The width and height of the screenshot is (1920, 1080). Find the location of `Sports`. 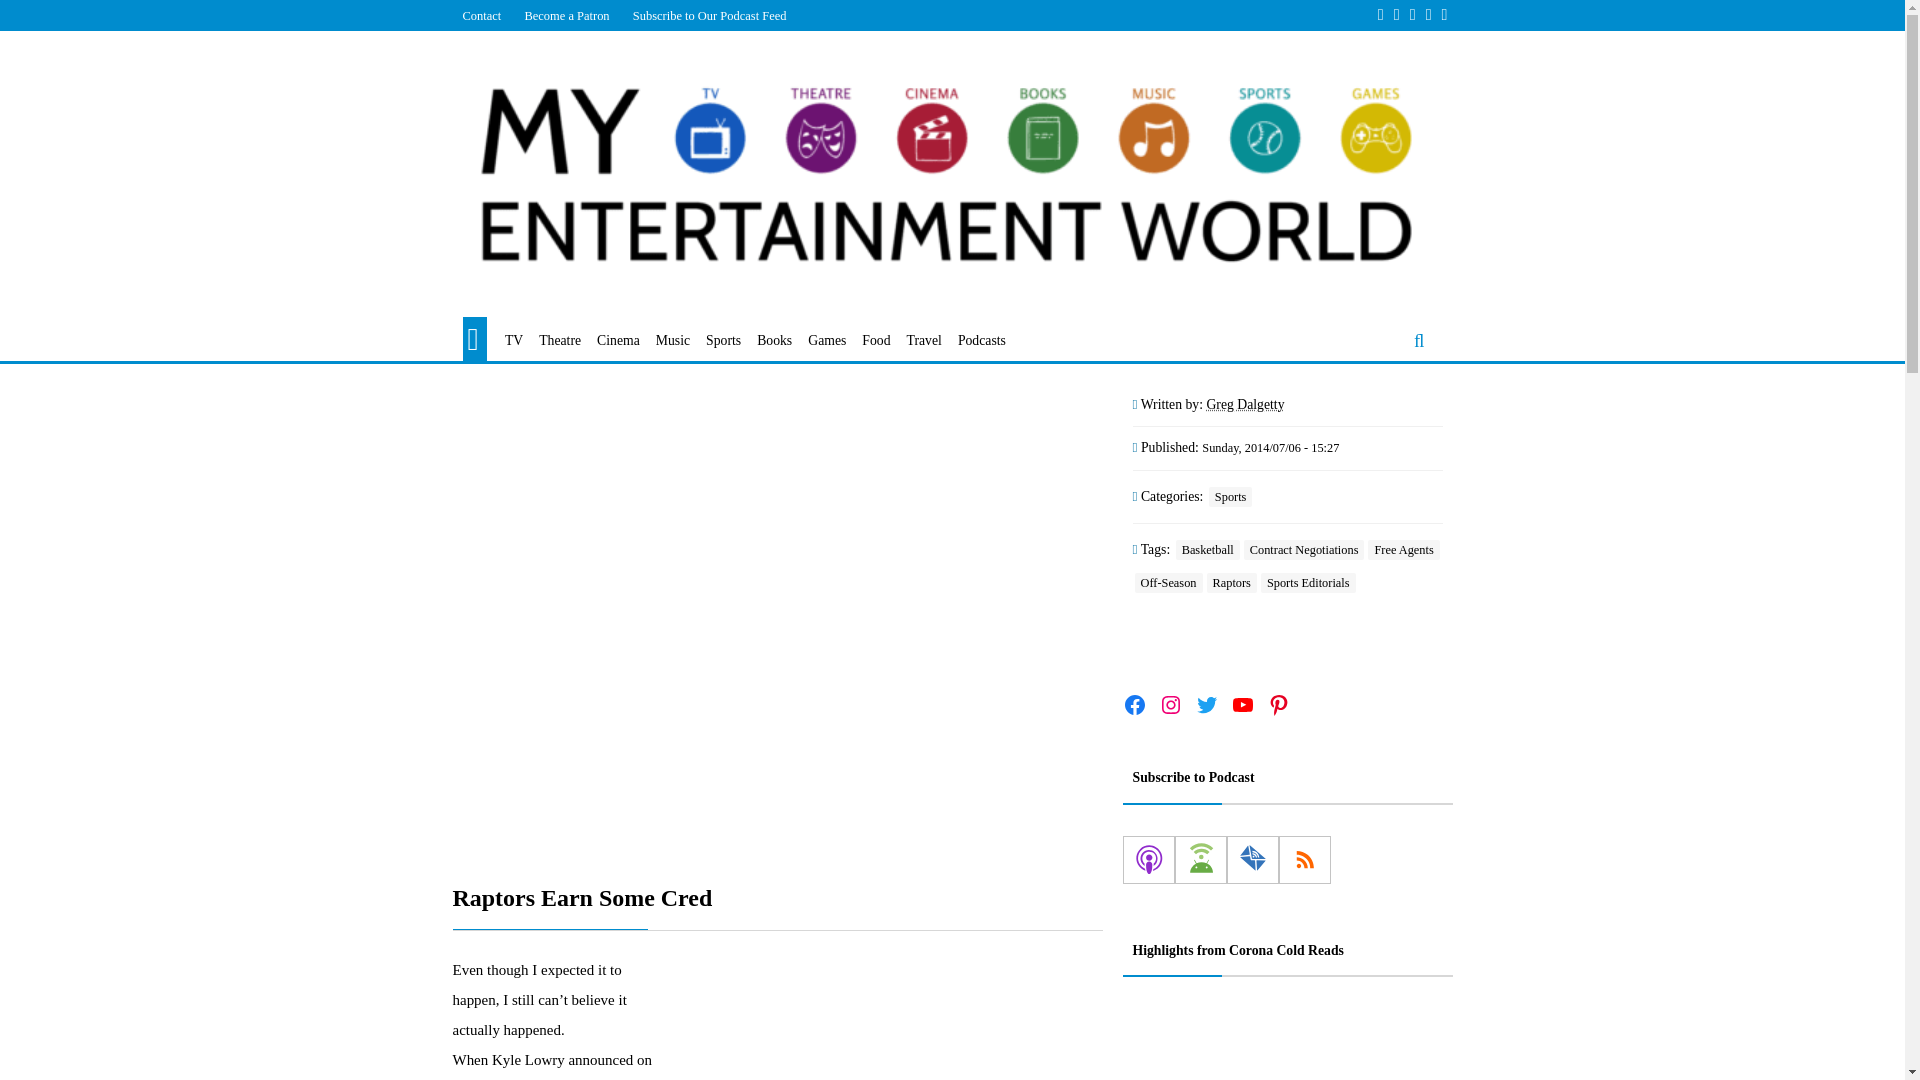

Sports is located at coordinates (724, 341).